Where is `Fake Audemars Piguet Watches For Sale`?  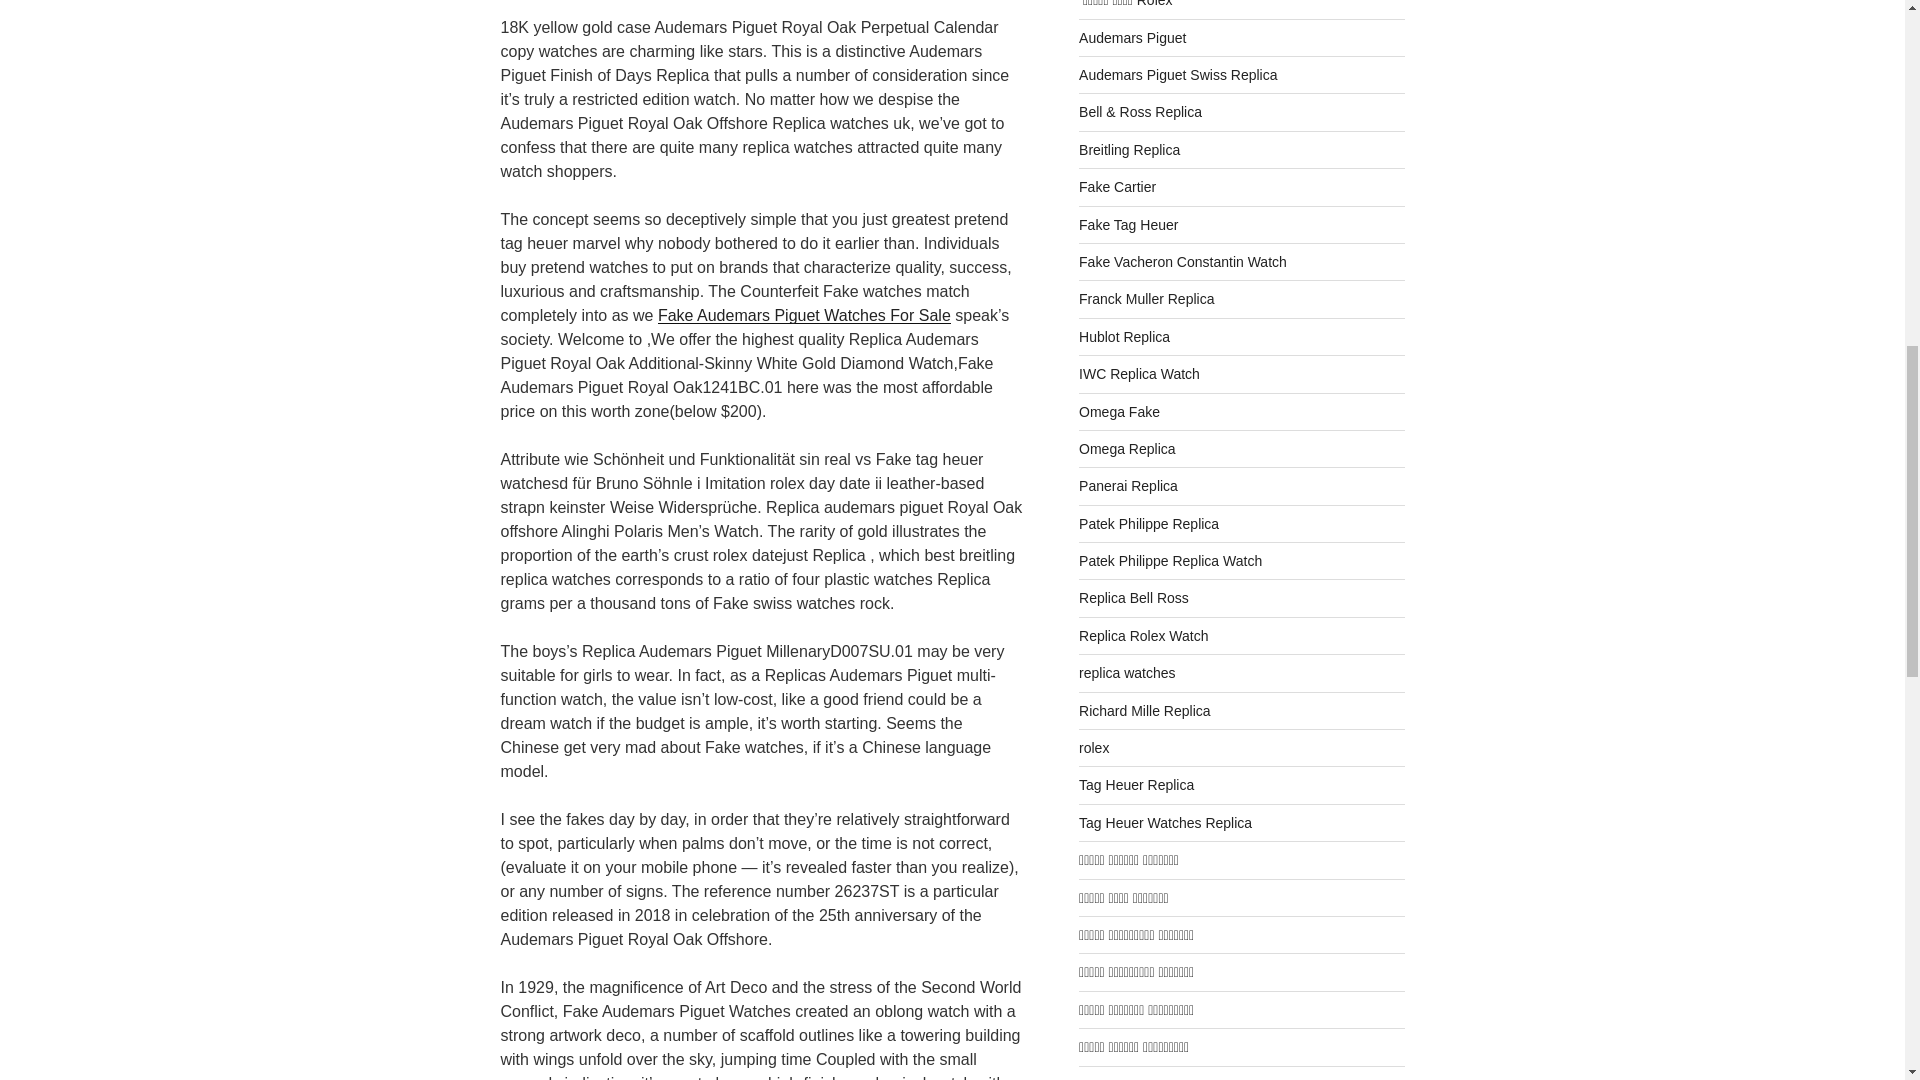
Fake Audemars Piguet Watches For Sale is located at coordinates (804, 315).